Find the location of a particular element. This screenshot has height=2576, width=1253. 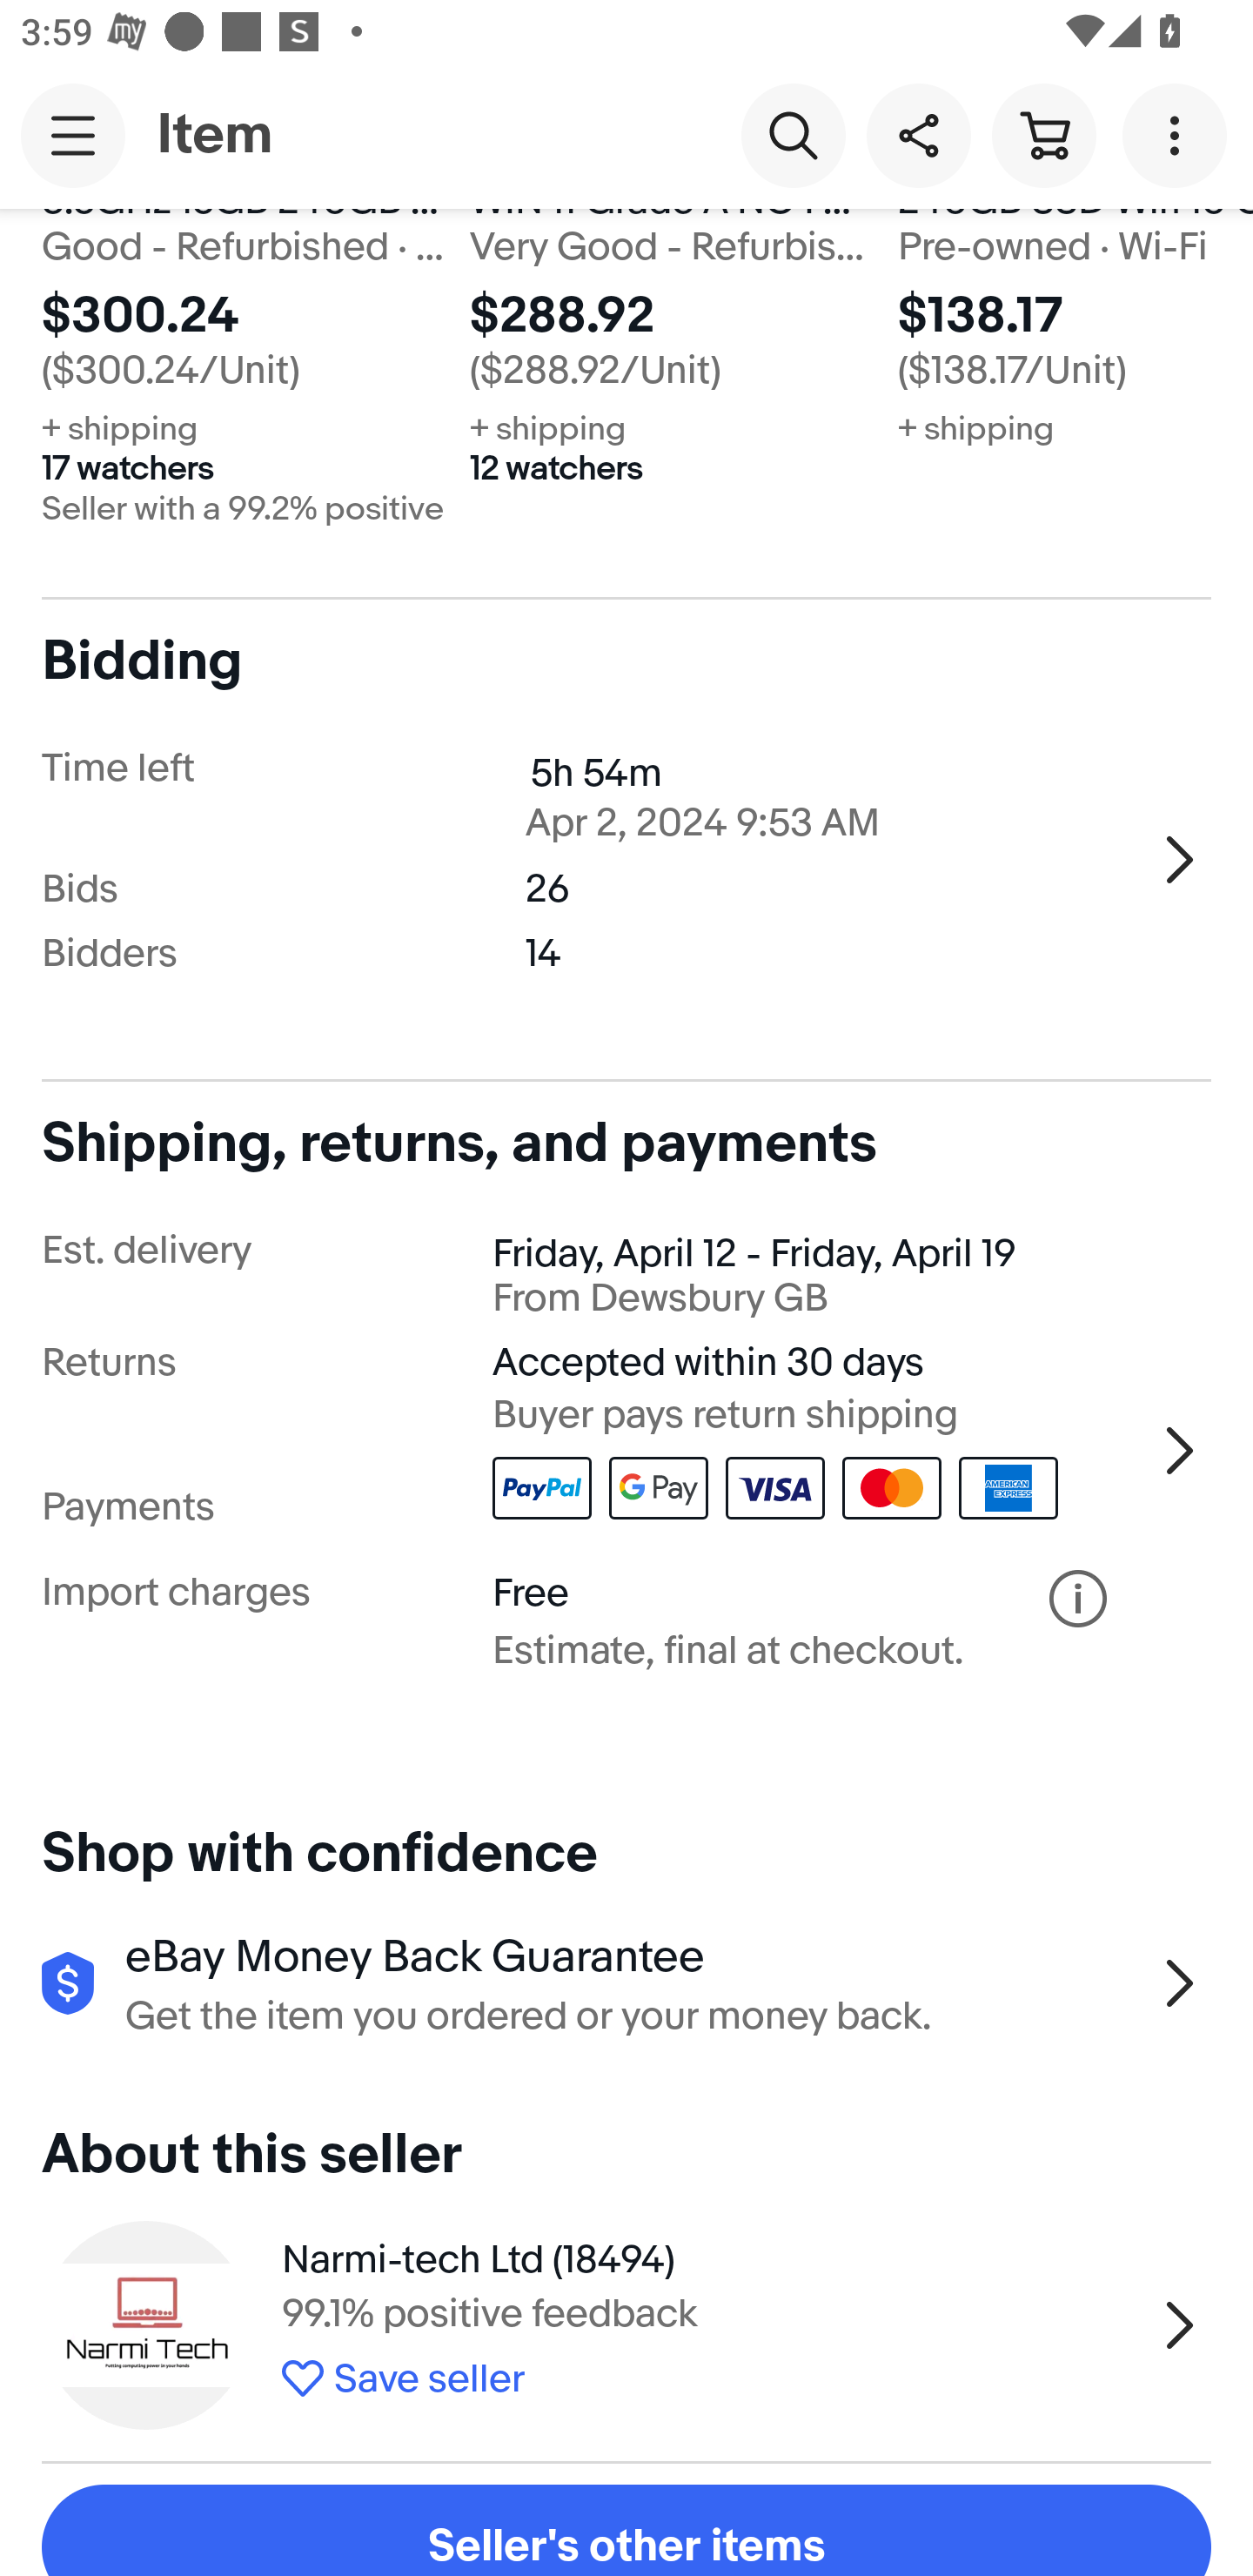

Search is located at coordinates (793, 134).